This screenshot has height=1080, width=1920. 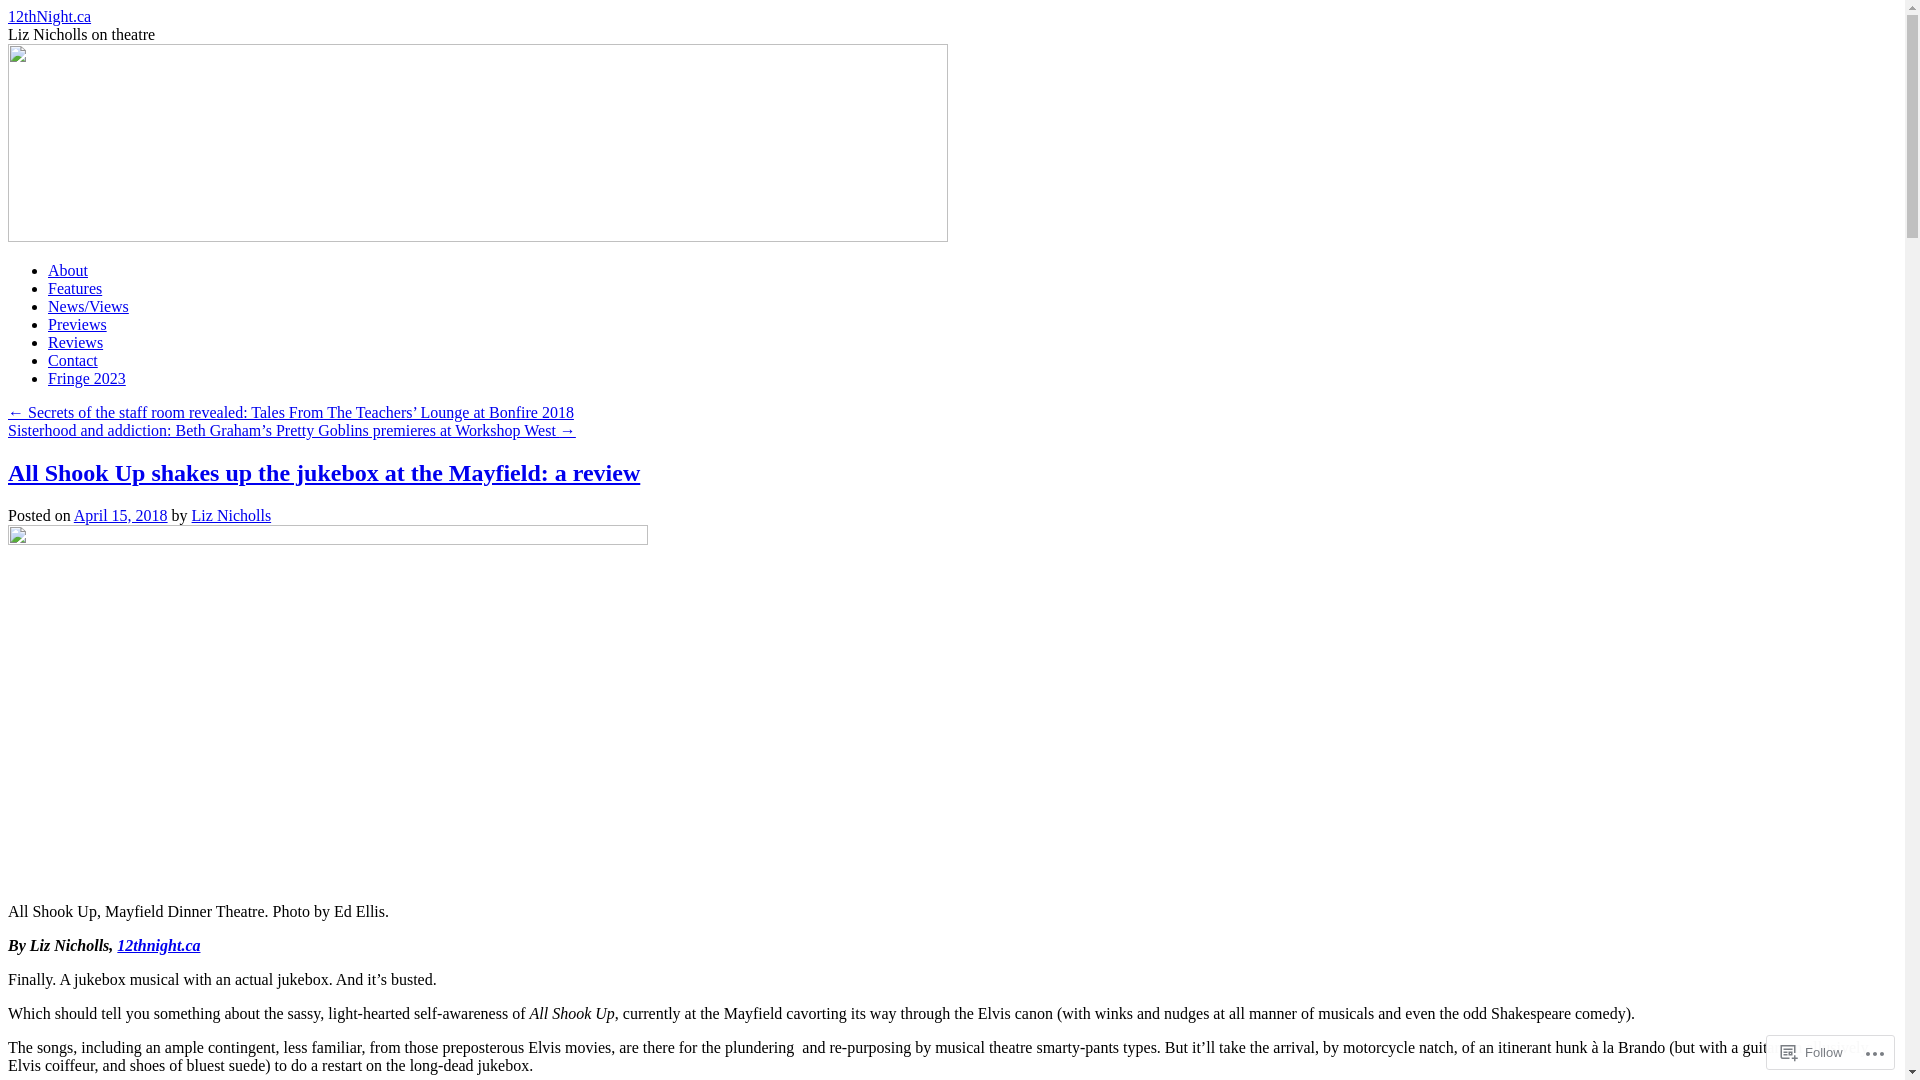 What do you see at coordinates (76, 342) in the screenshot?
I see `Reviews` at bounding box center [76, 342].